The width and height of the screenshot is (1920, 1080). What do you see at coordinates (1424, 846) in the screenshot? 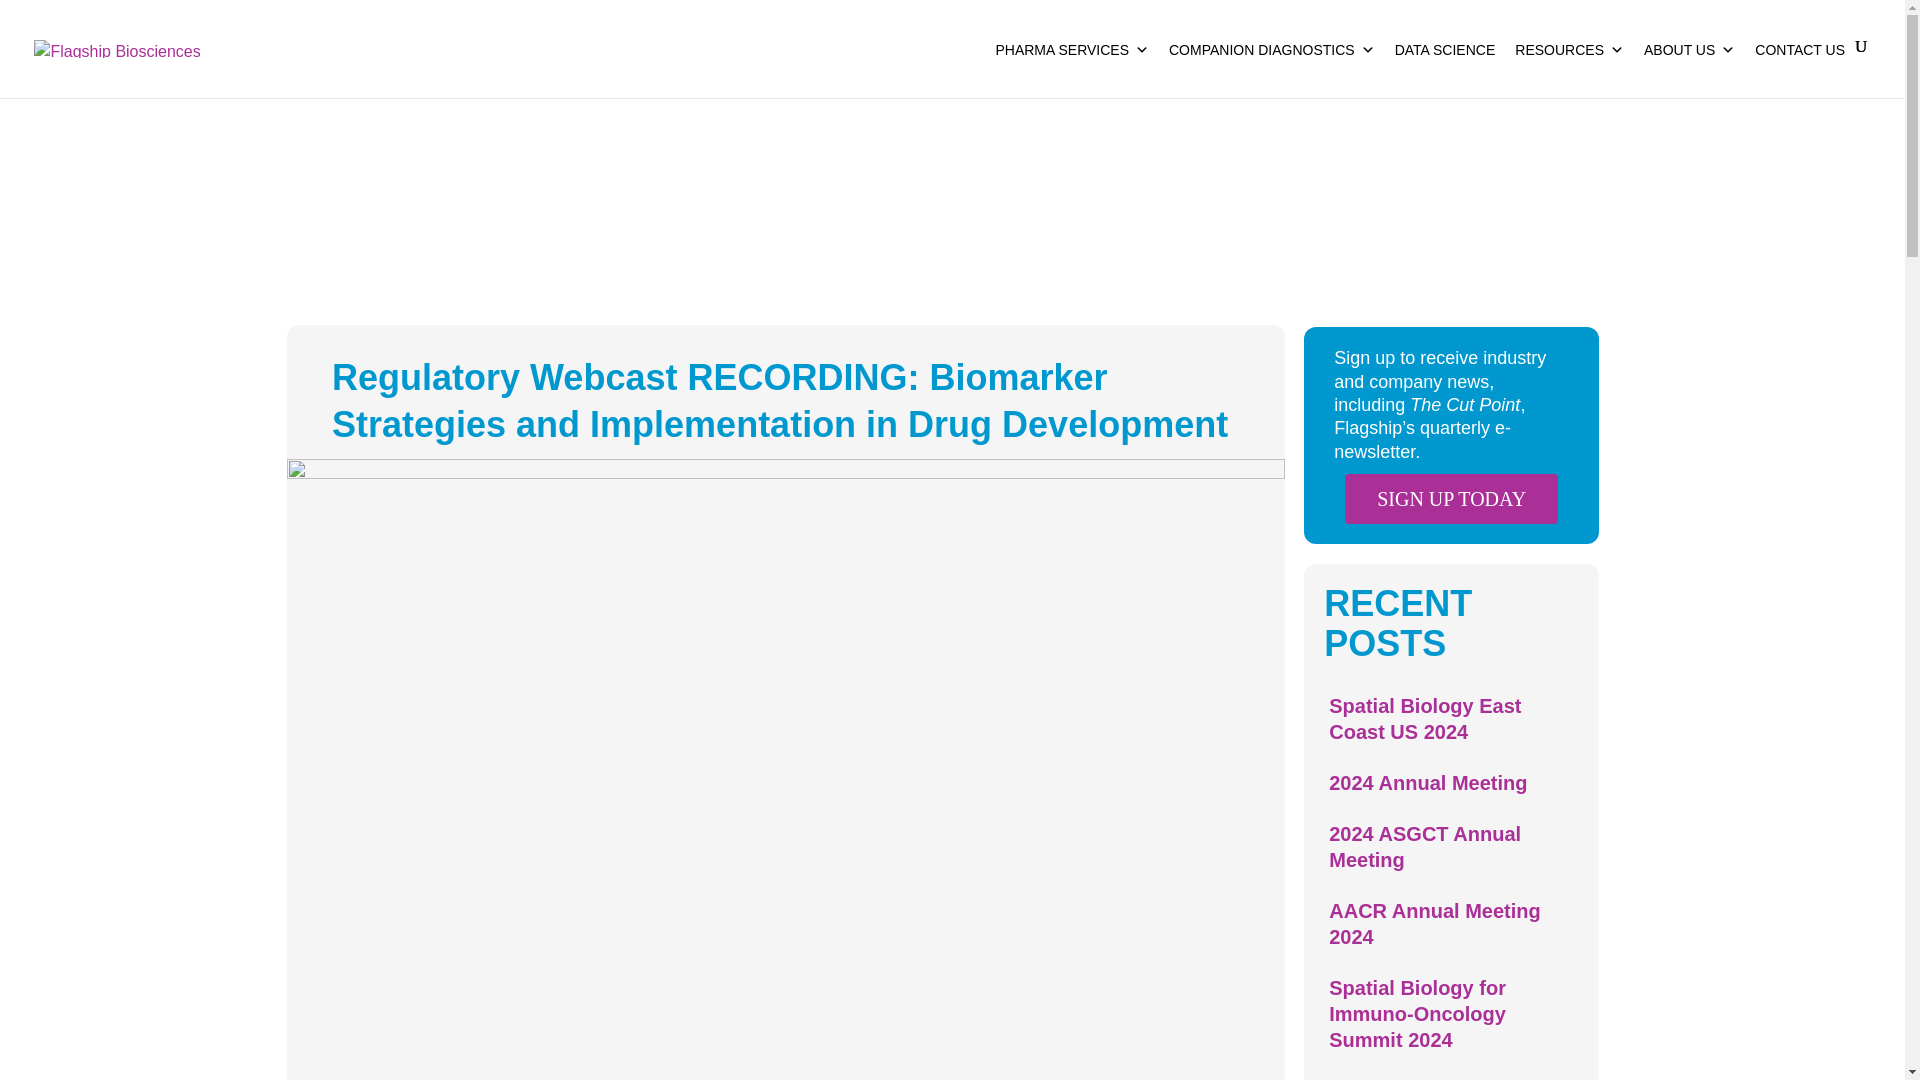
I see `2024 ASGCT Annual Meeting` at bounding box center [1424, 846].